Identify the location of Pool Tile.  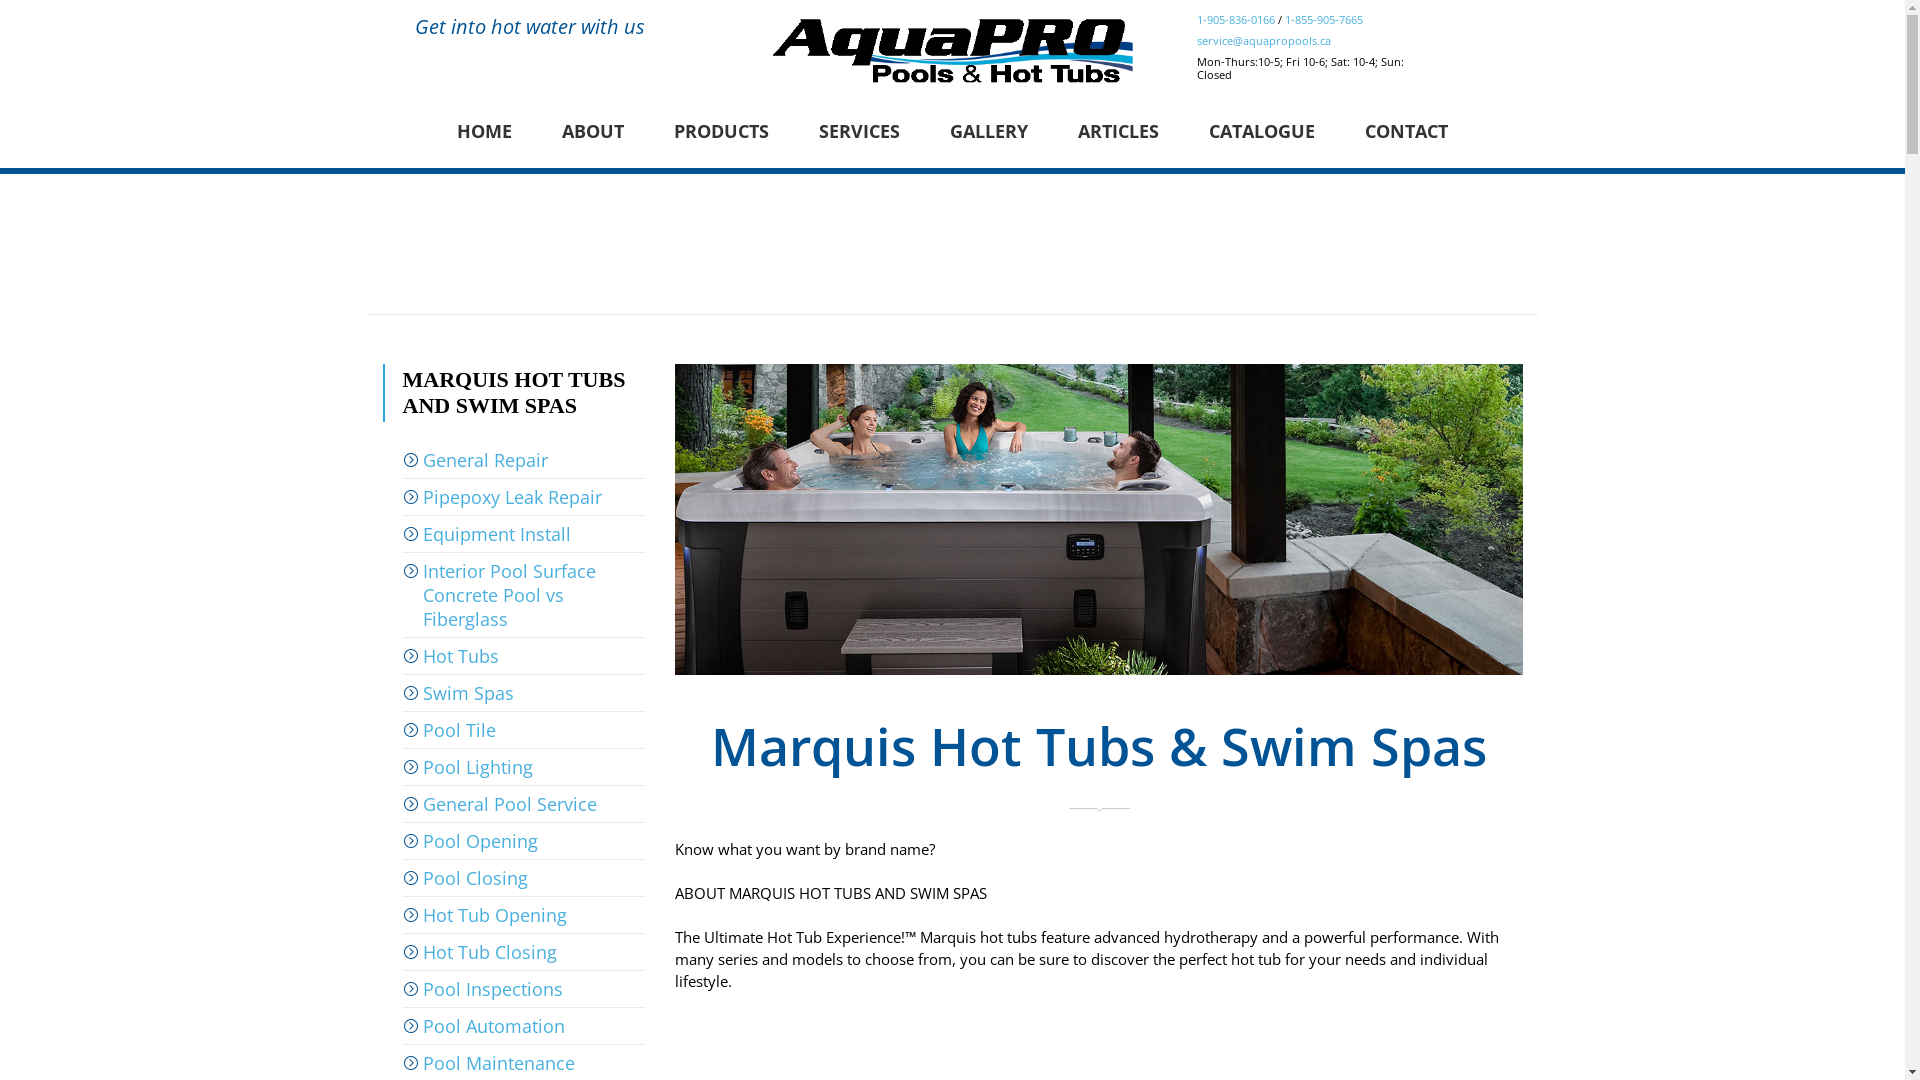
(524, 730).